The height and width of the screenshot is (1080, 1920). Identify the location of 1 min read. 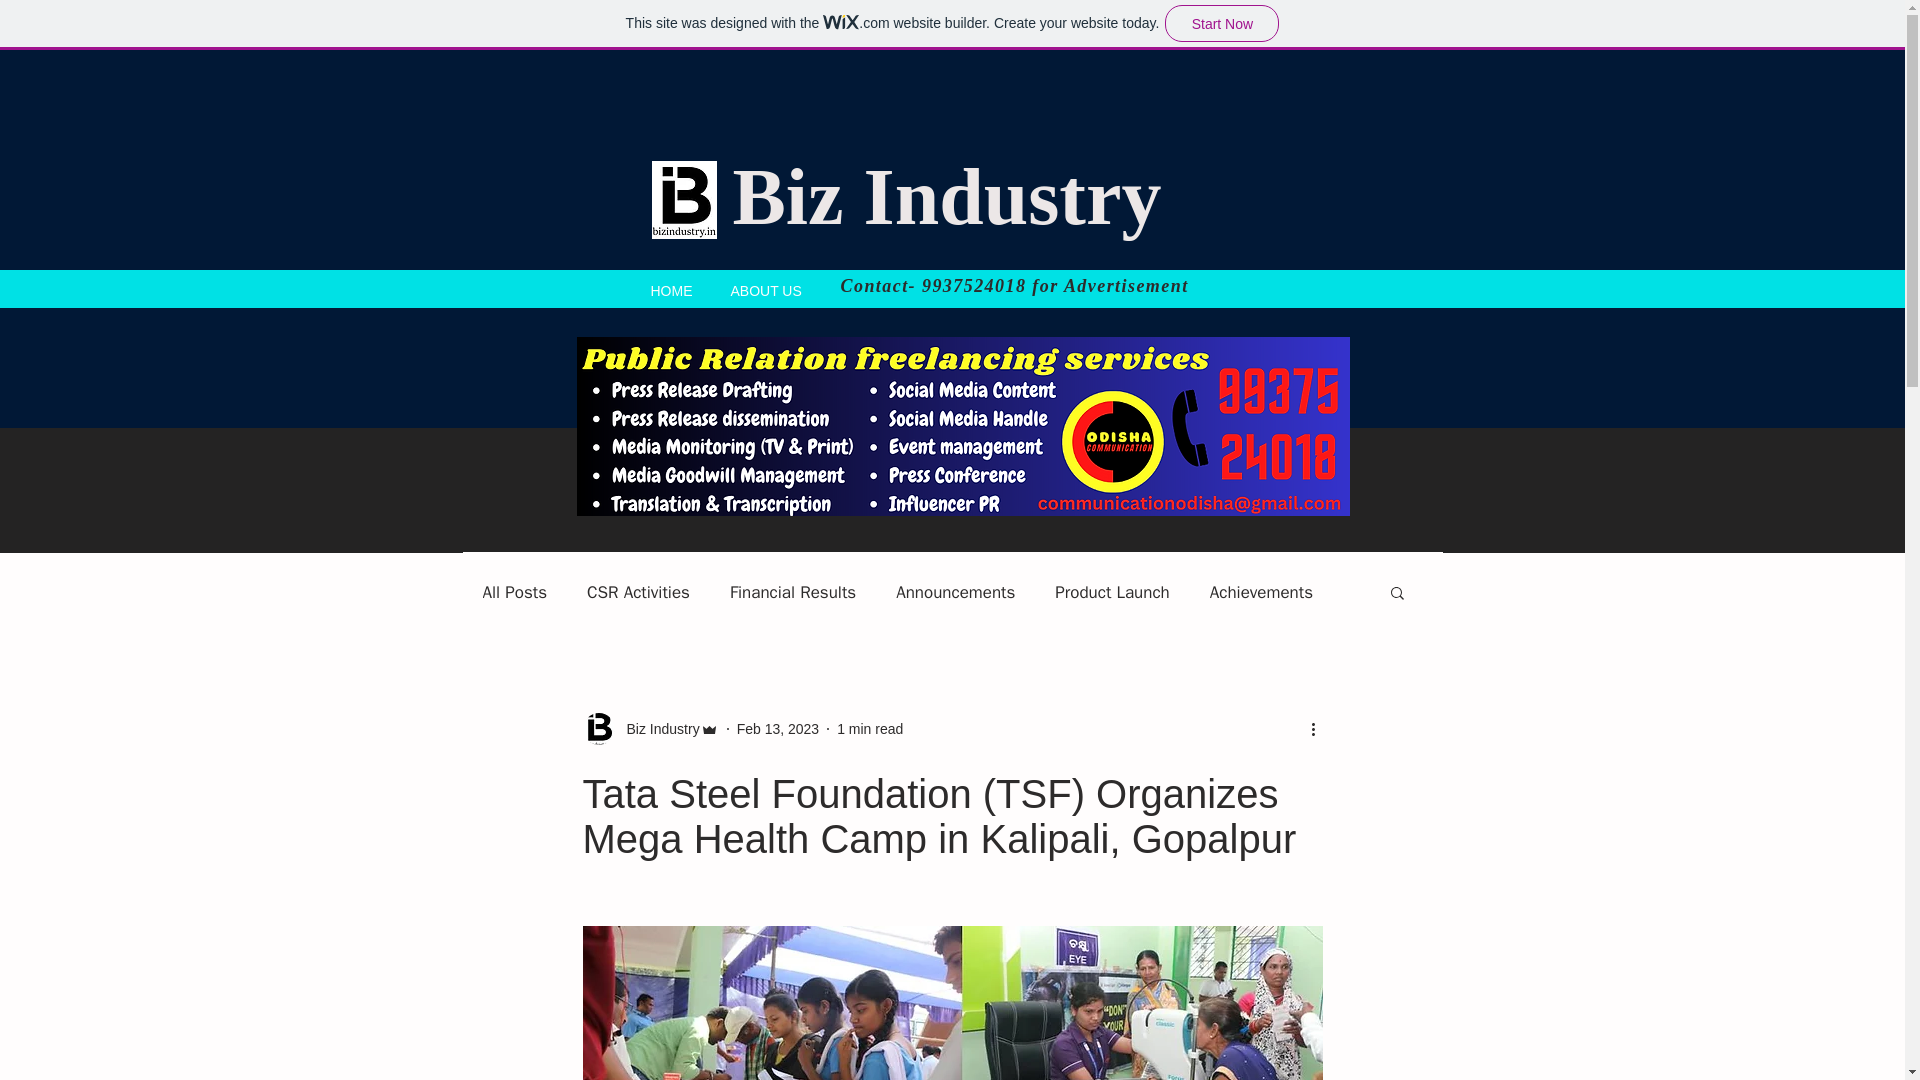
(870, 728).